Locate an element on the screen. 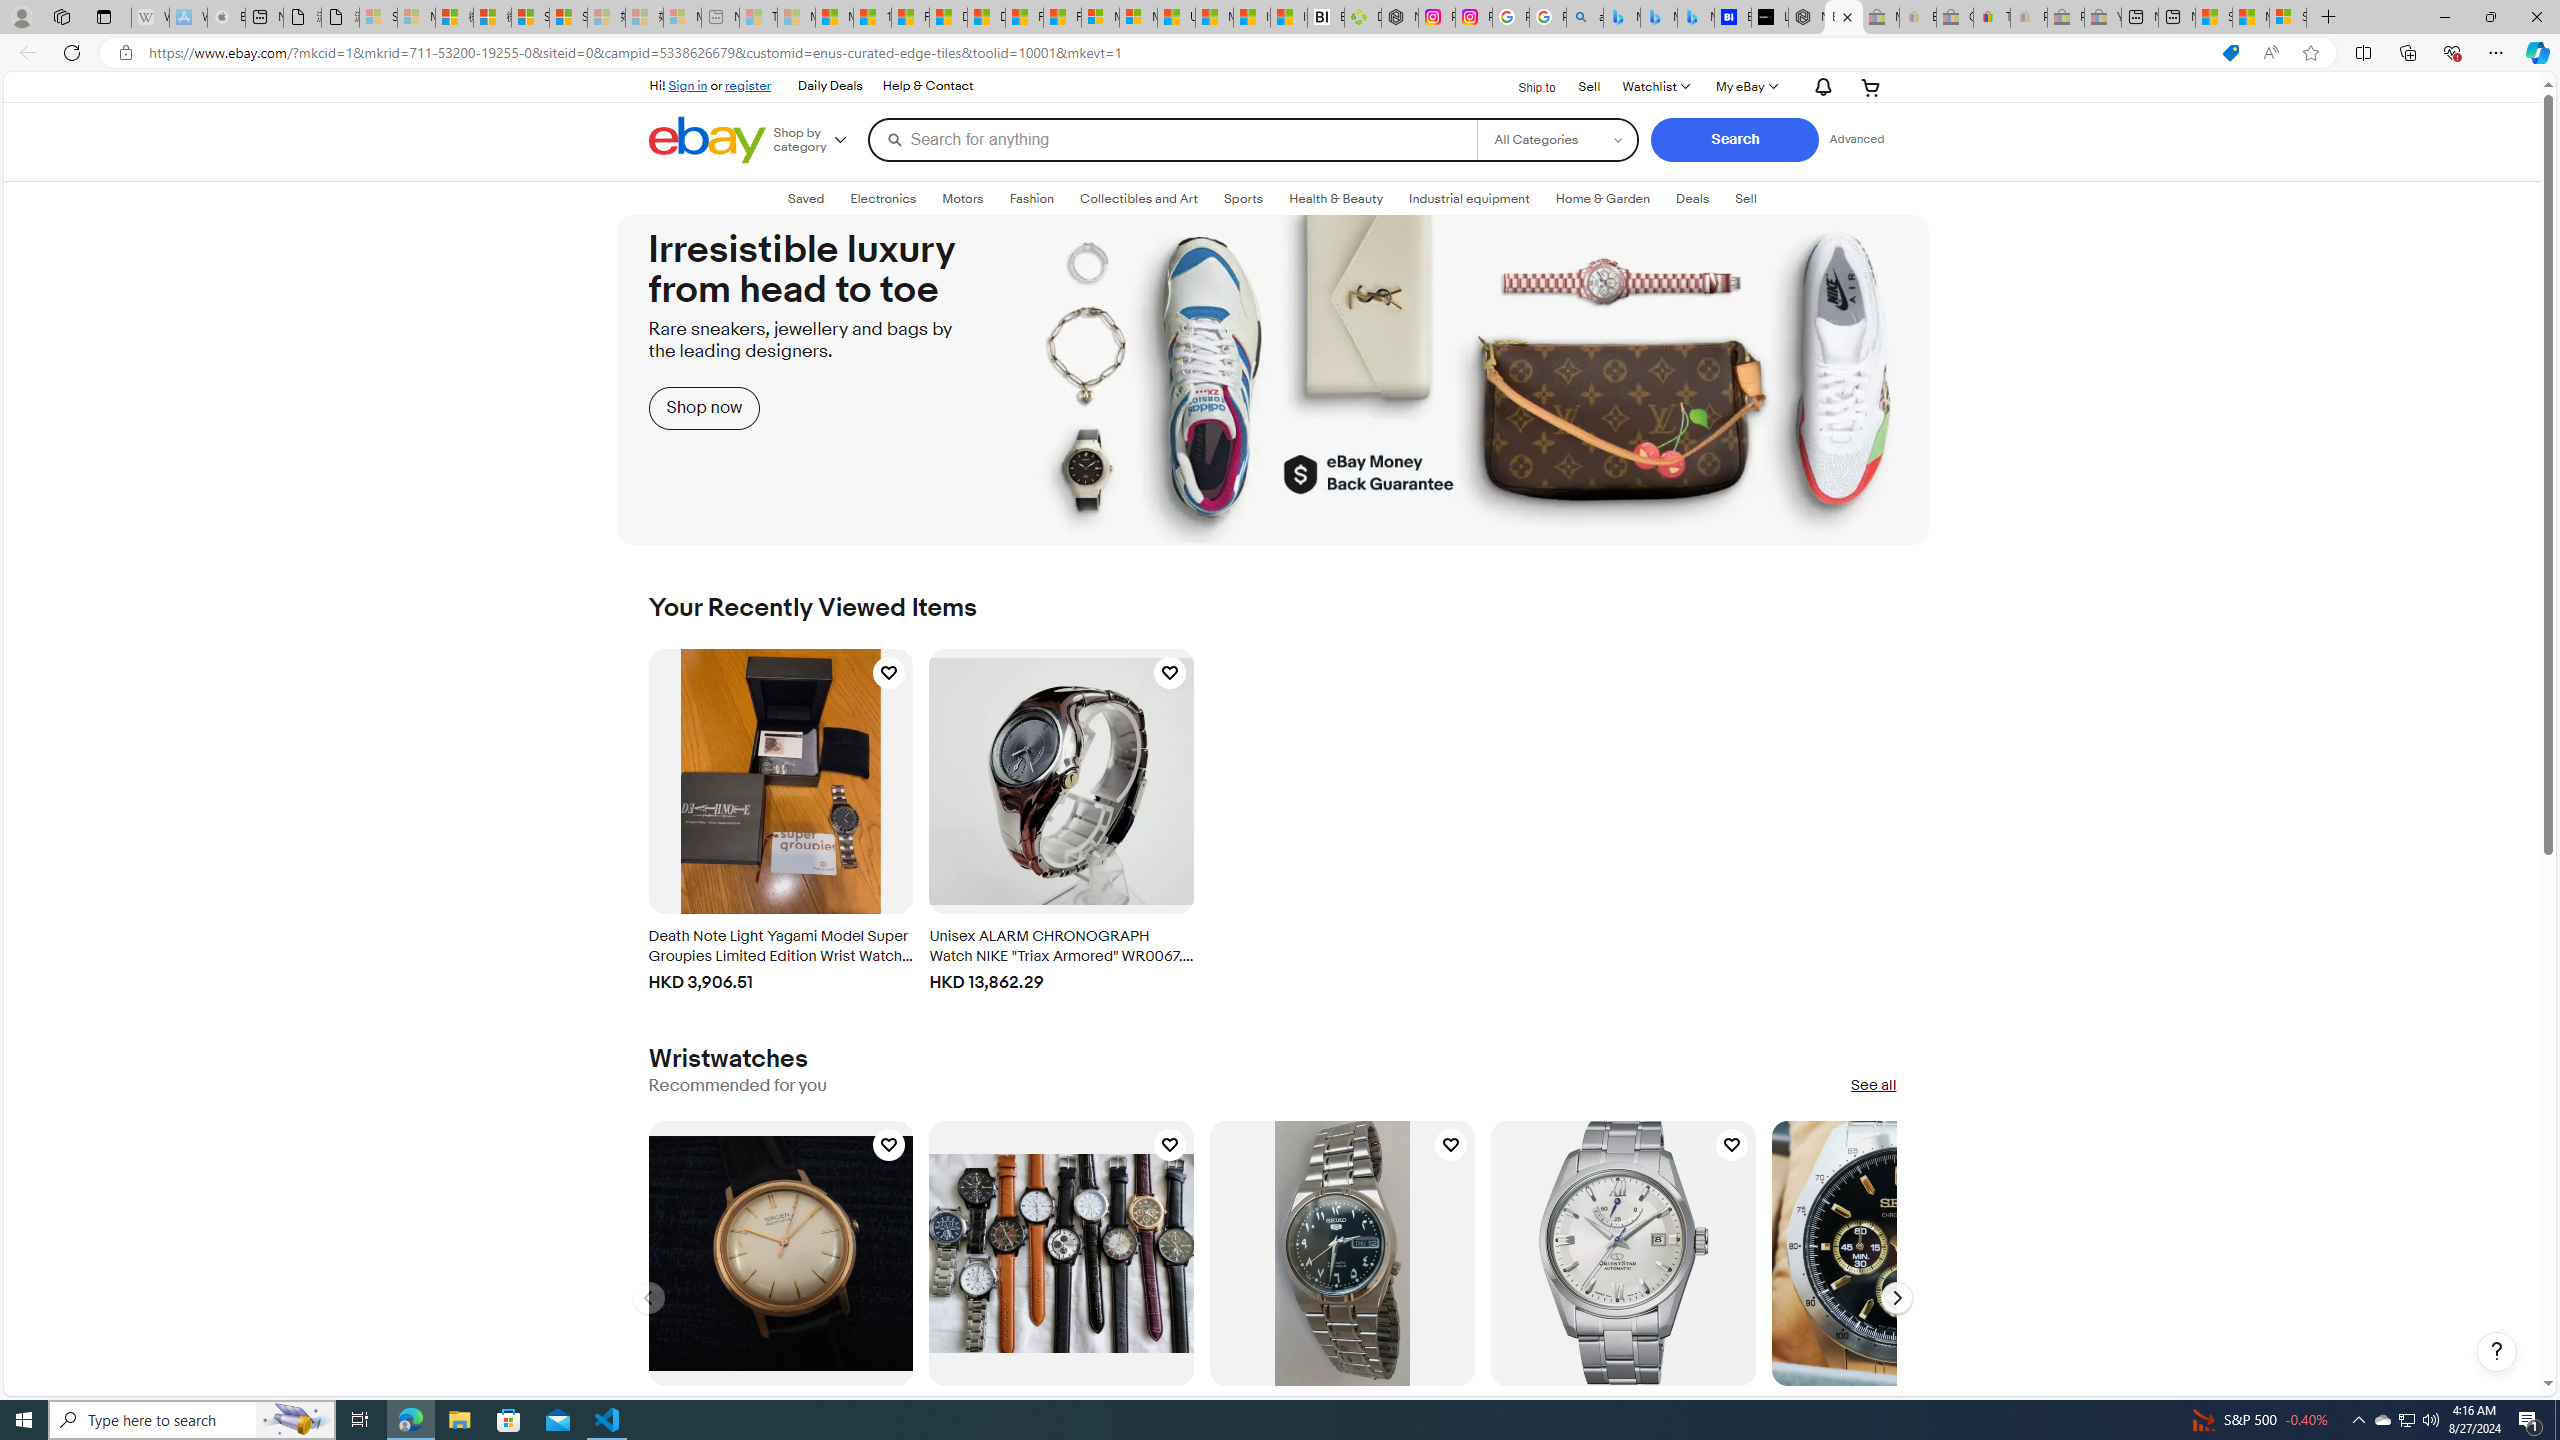 Image resolution: width=2560 pixels, height=1440 pixels. This site has coupons! Shopping in Microsoft Edge is located at coordinates (2230, 53).